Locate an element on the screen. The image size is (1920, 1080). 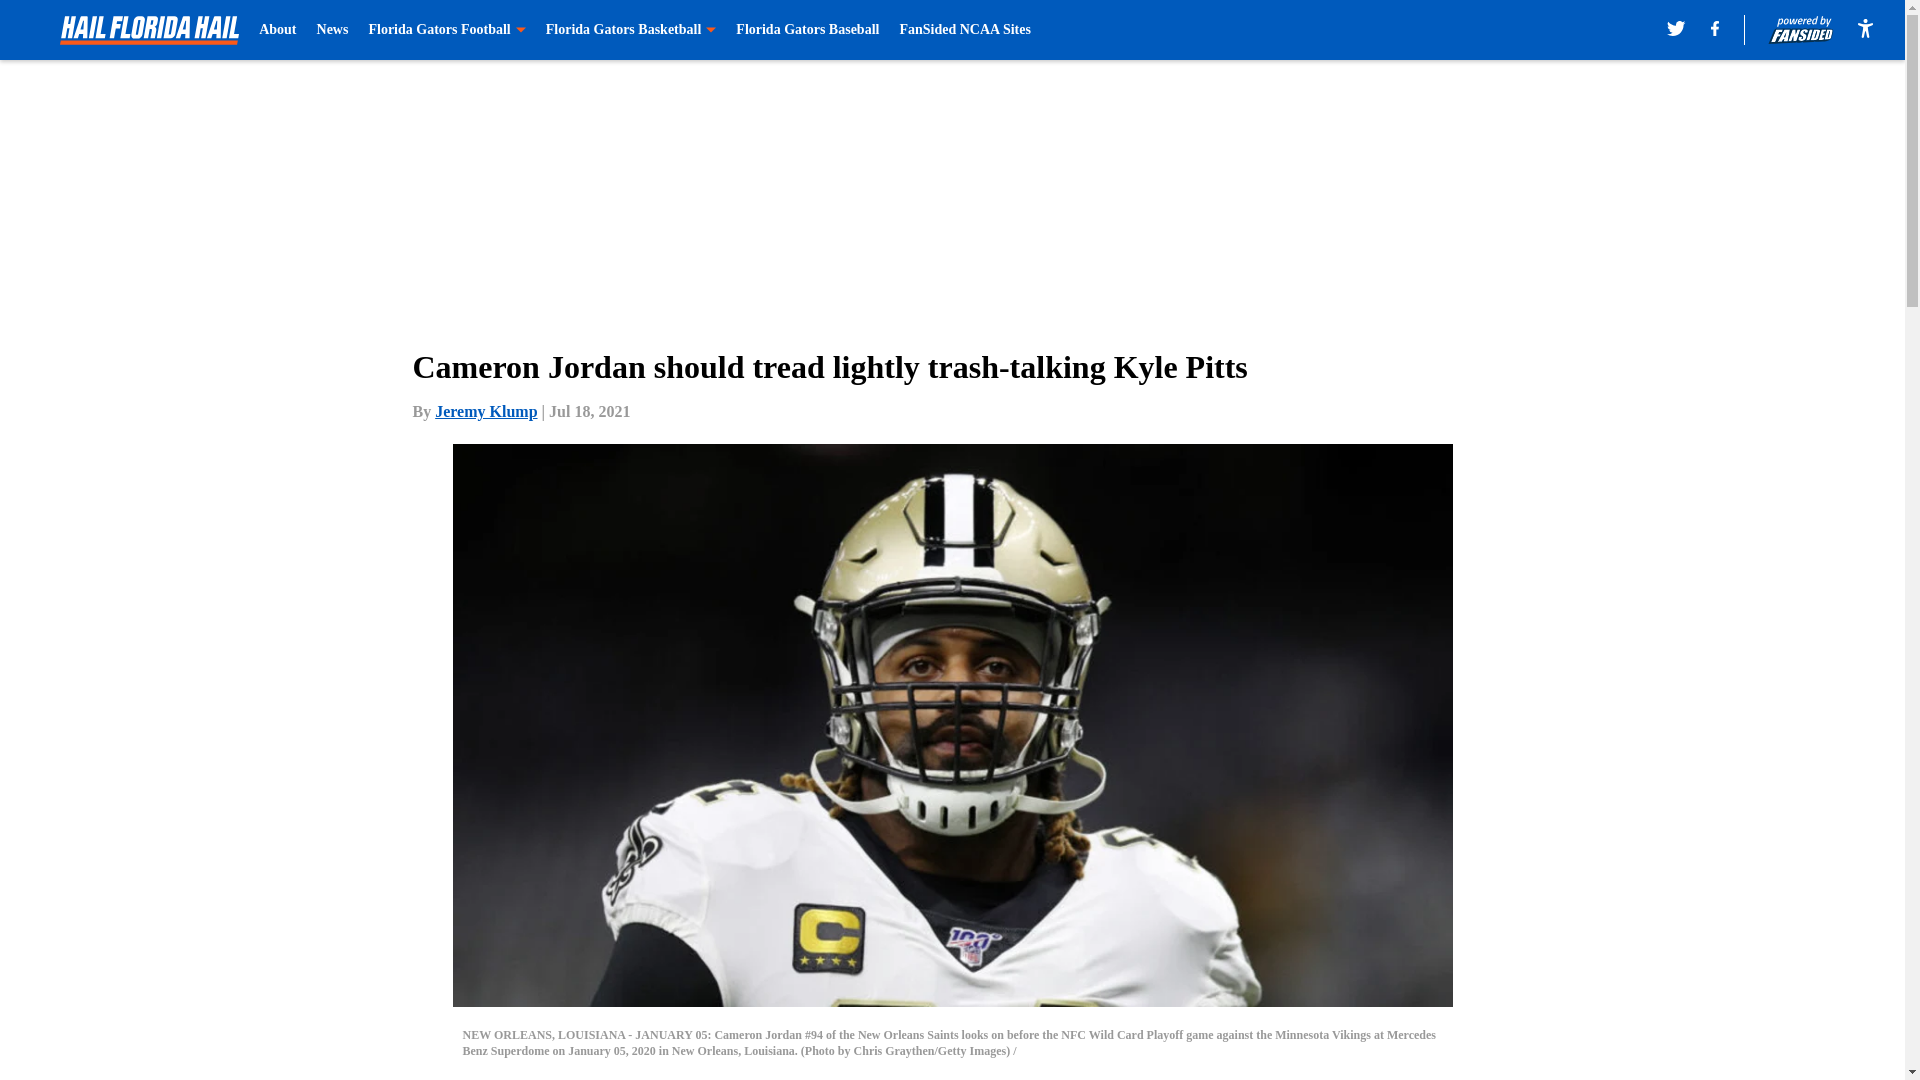
FanSided NCAA Sites is located at coordinates (964, 30).